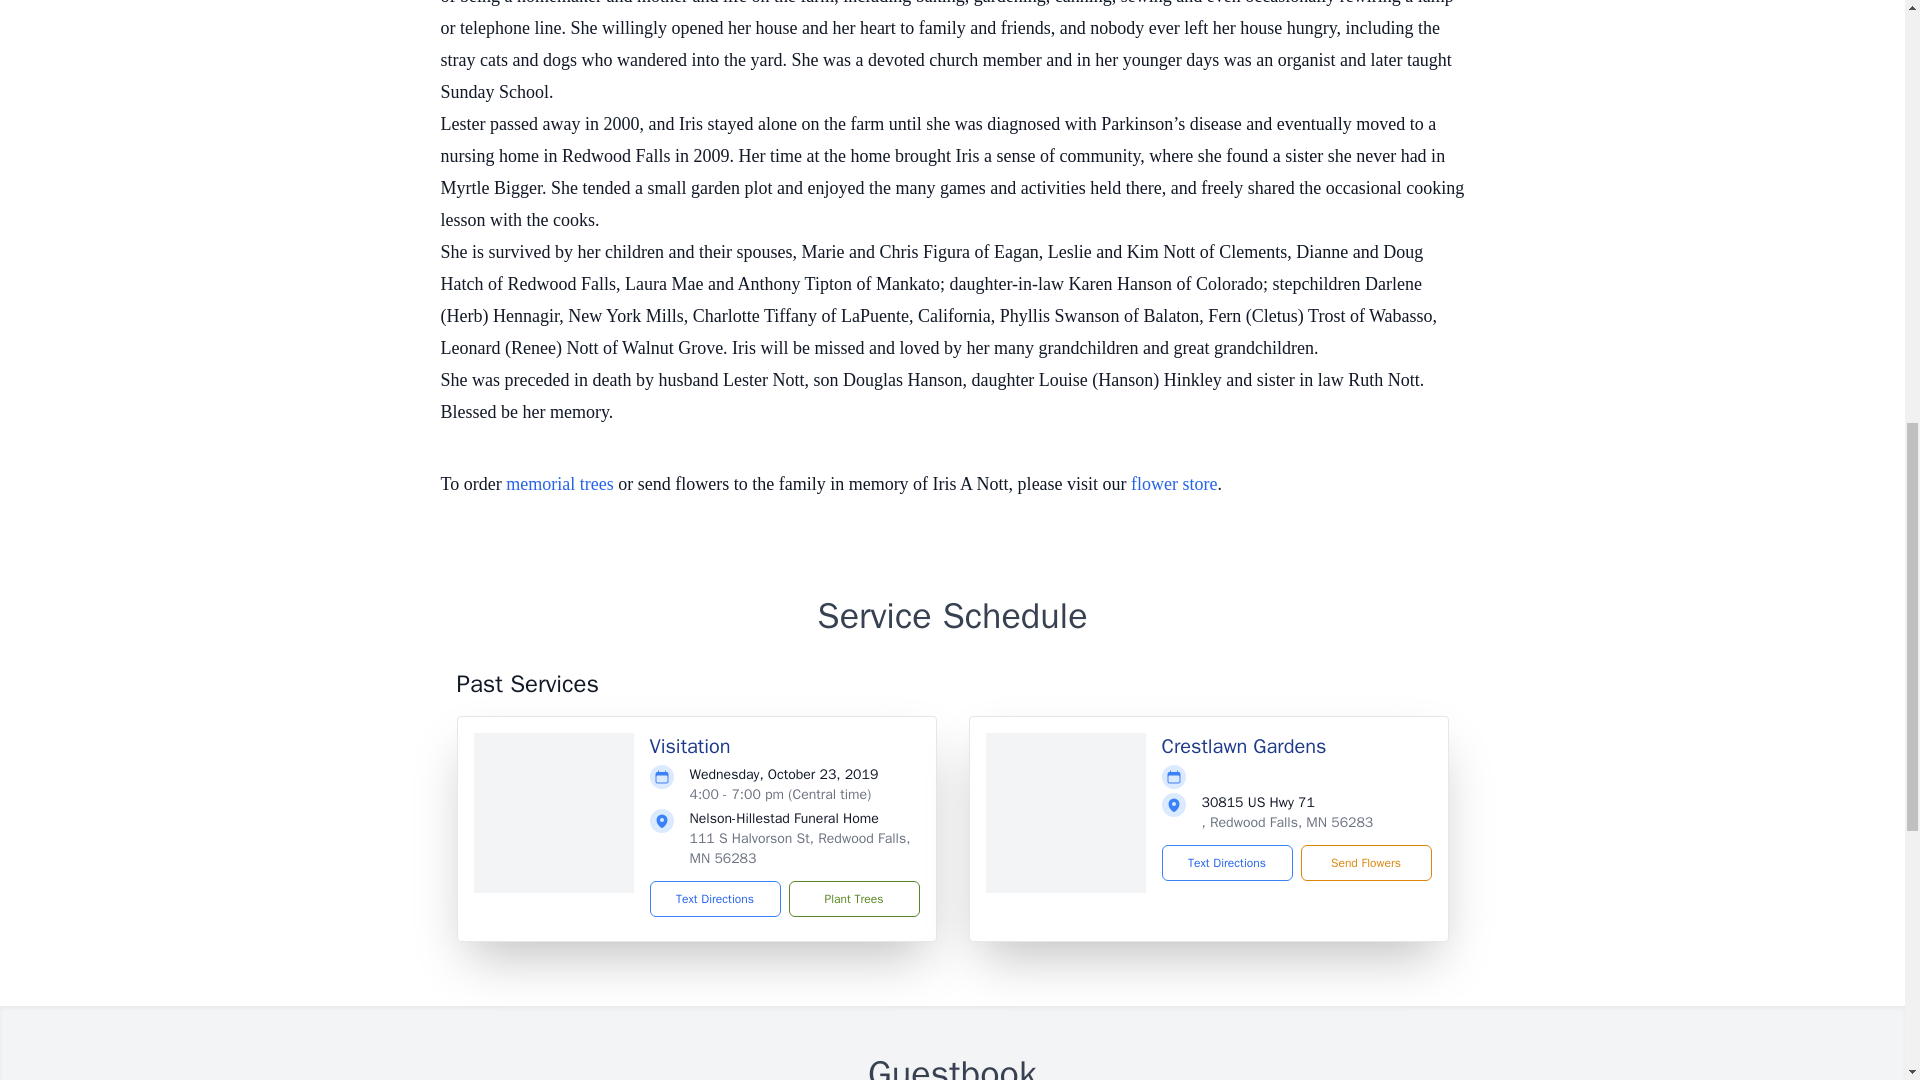 This screenshot has height=1080, width=1920. What do you see at coordinates (1226, 862) in the screenshot?
I see `Text Directions` at bounding box center [1226, 862].